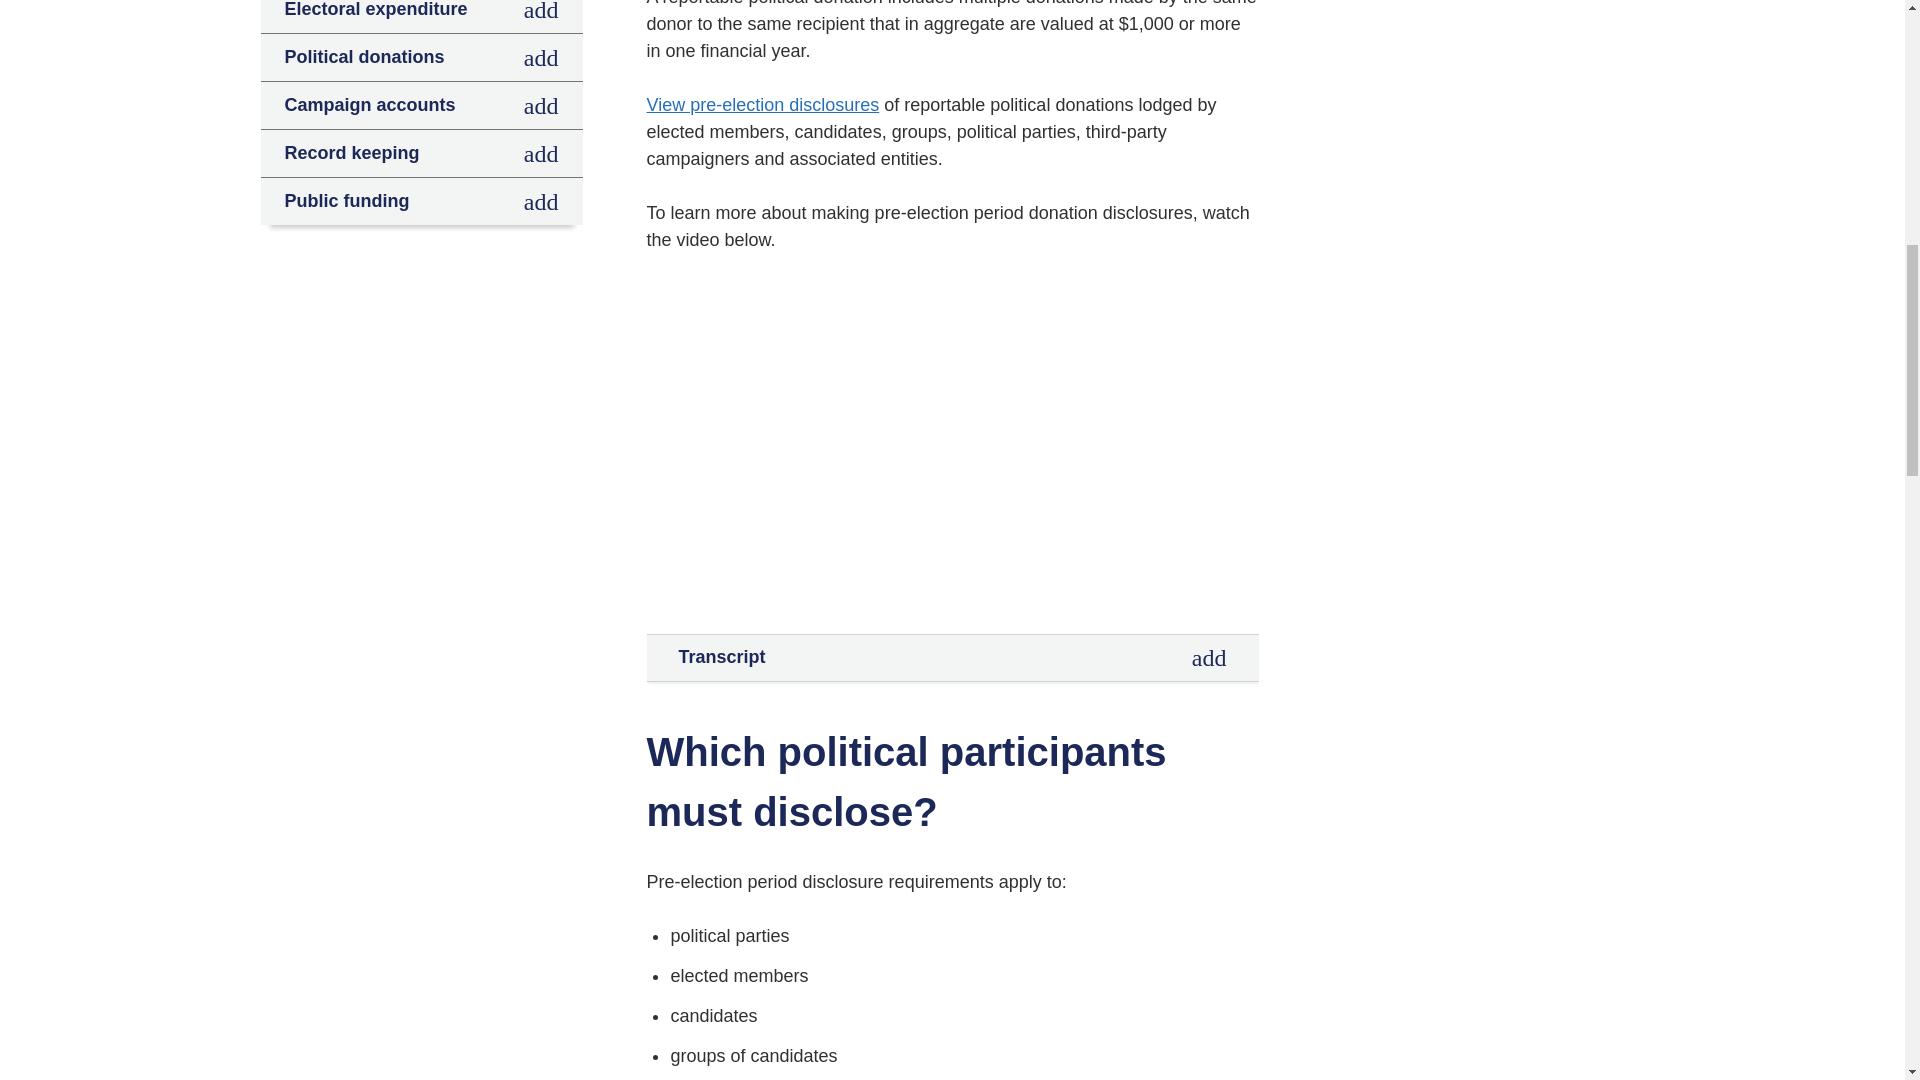 The image size is (1920, 1080). Describe the element at coordinates (951, 444) in the screenshot. I see `YouTube video frame` at that location.